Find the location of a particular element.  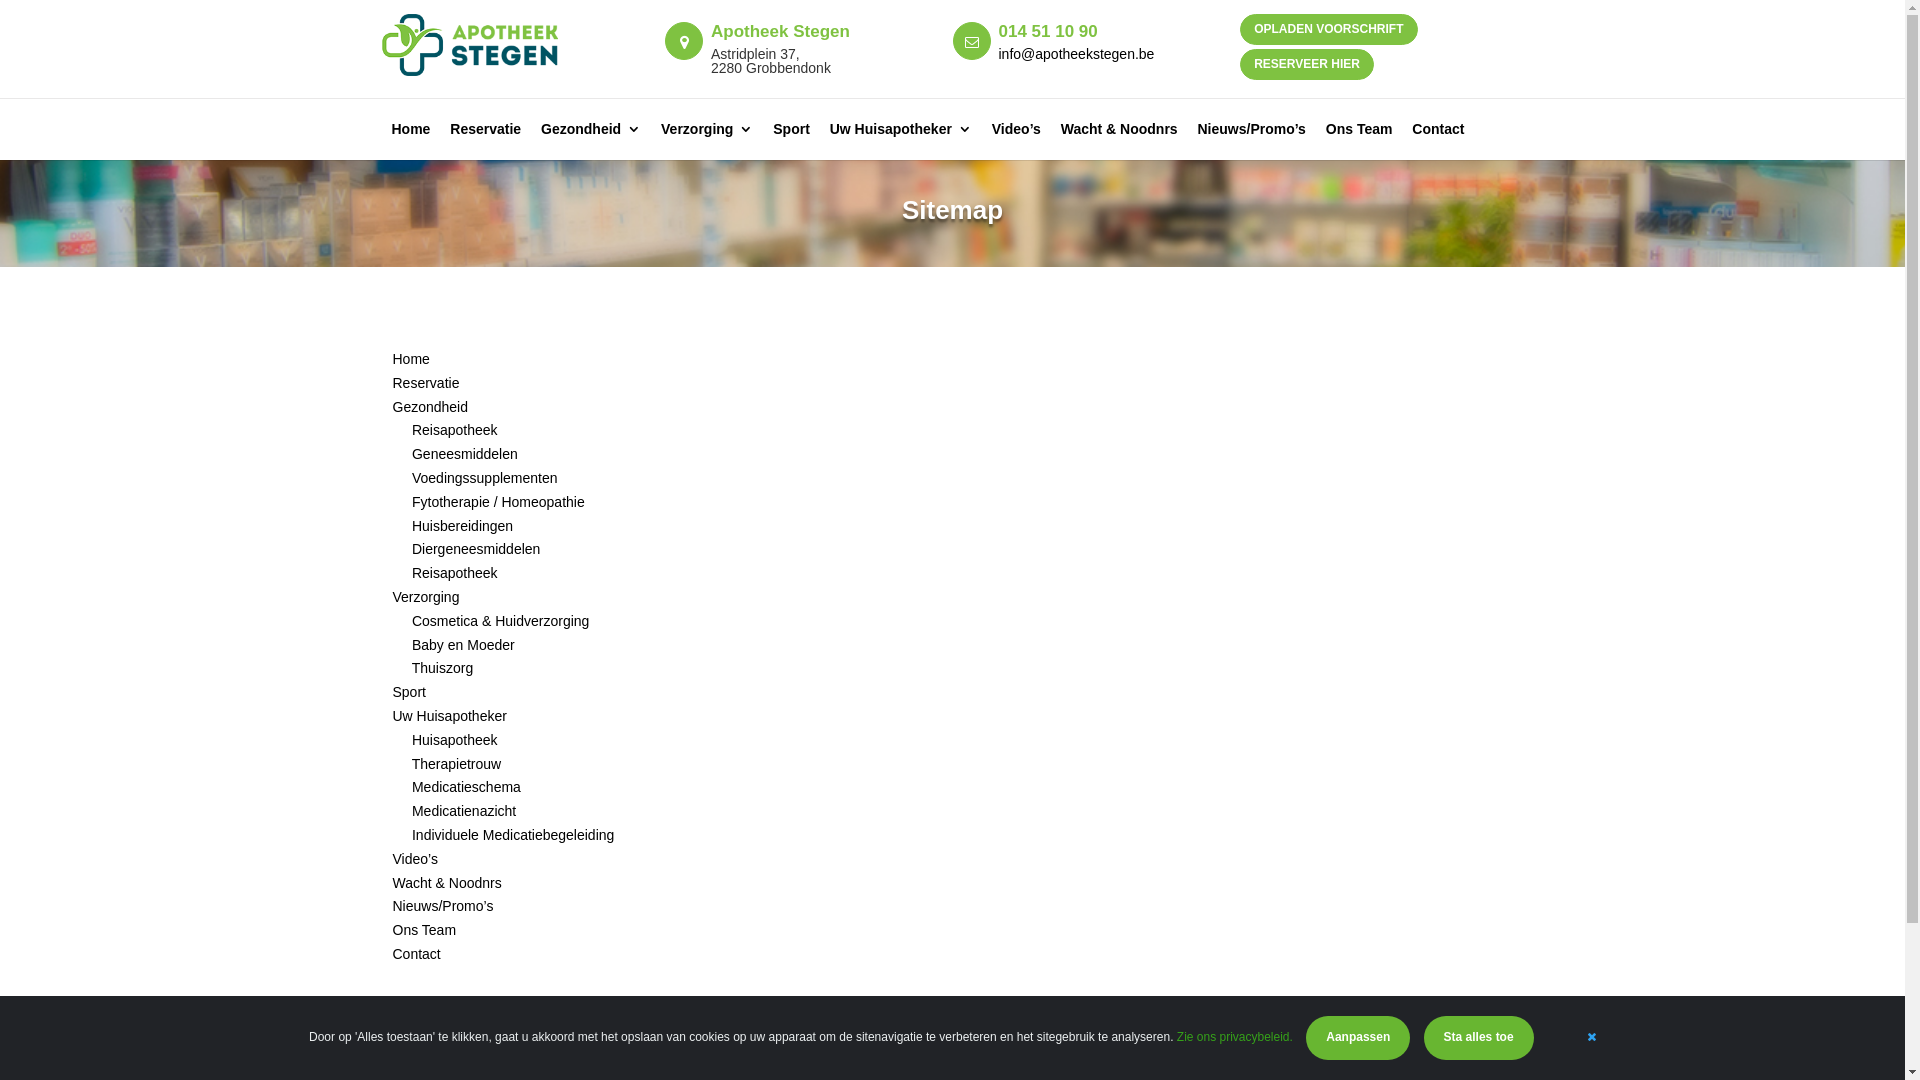

Thuiszorg is located at coordinates (442, 668).